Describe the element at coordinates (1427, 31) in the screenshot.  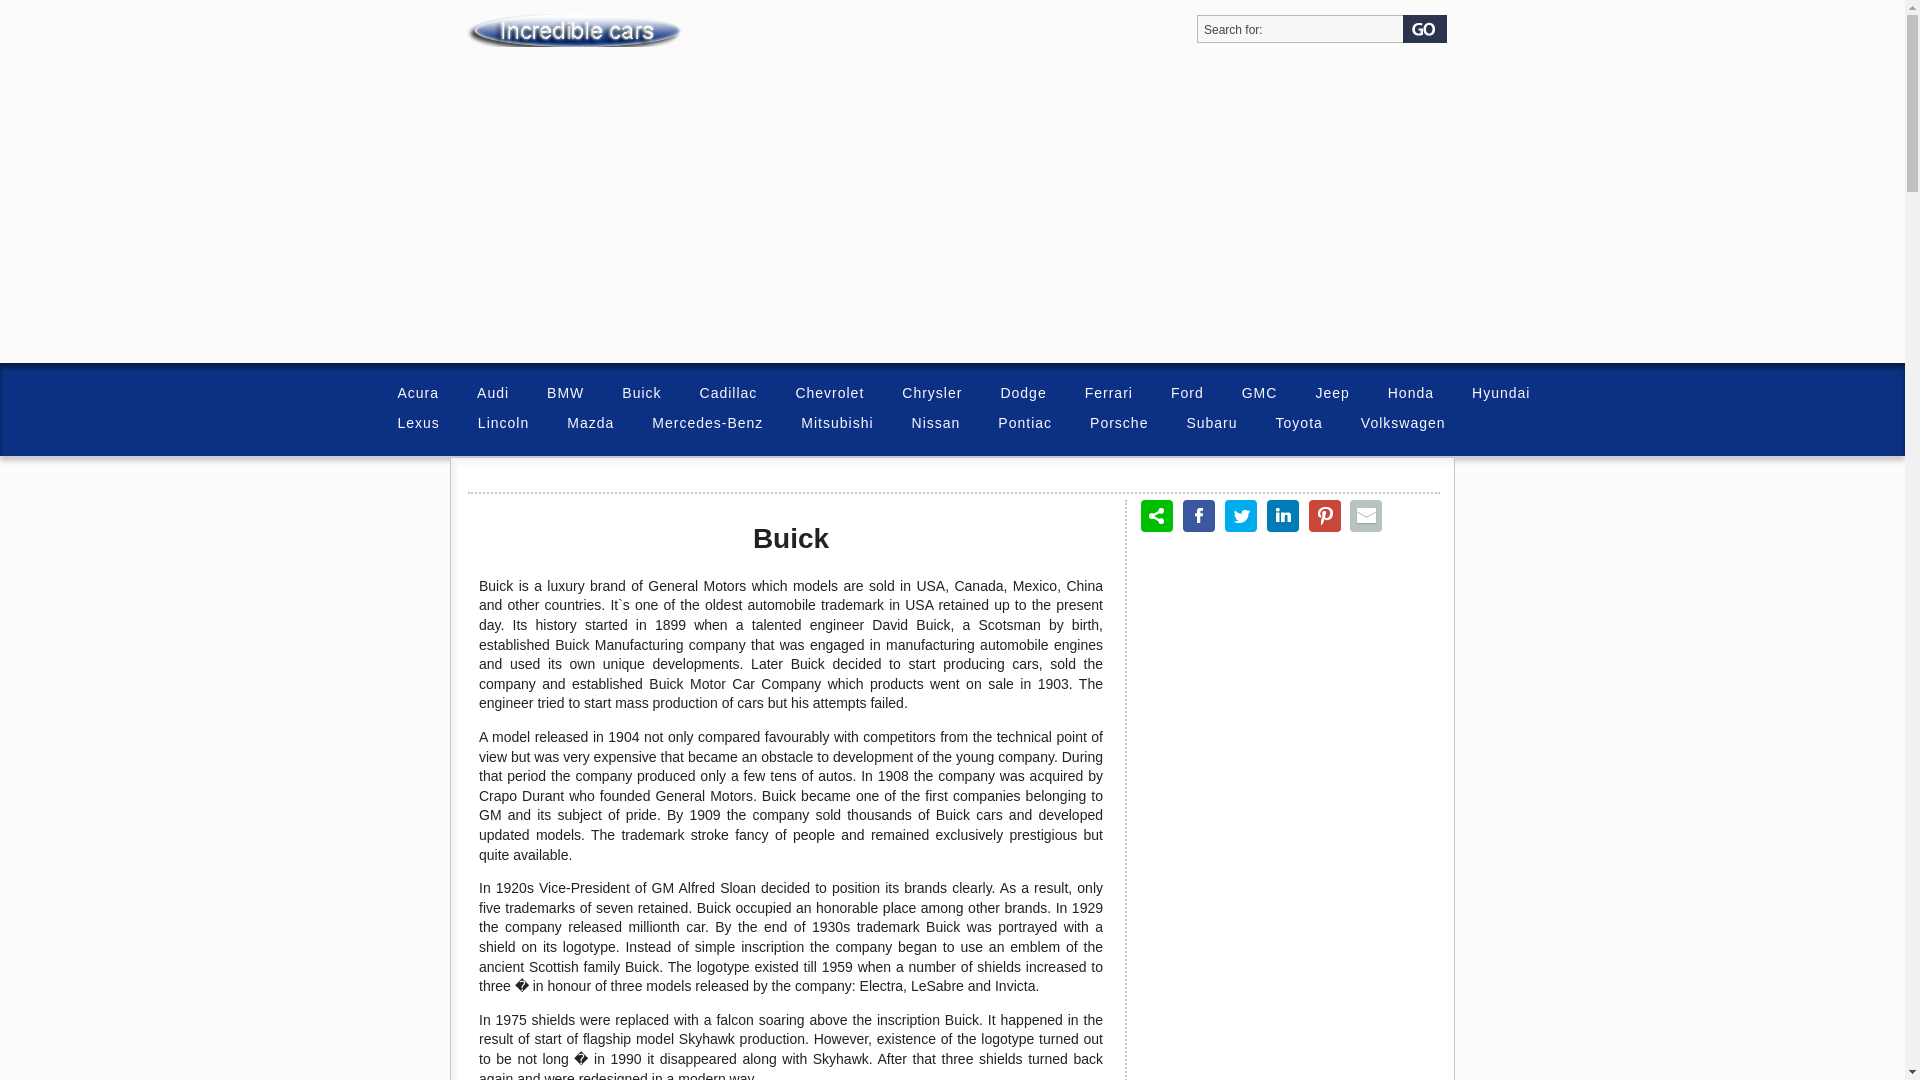
I see `Search` at that location.